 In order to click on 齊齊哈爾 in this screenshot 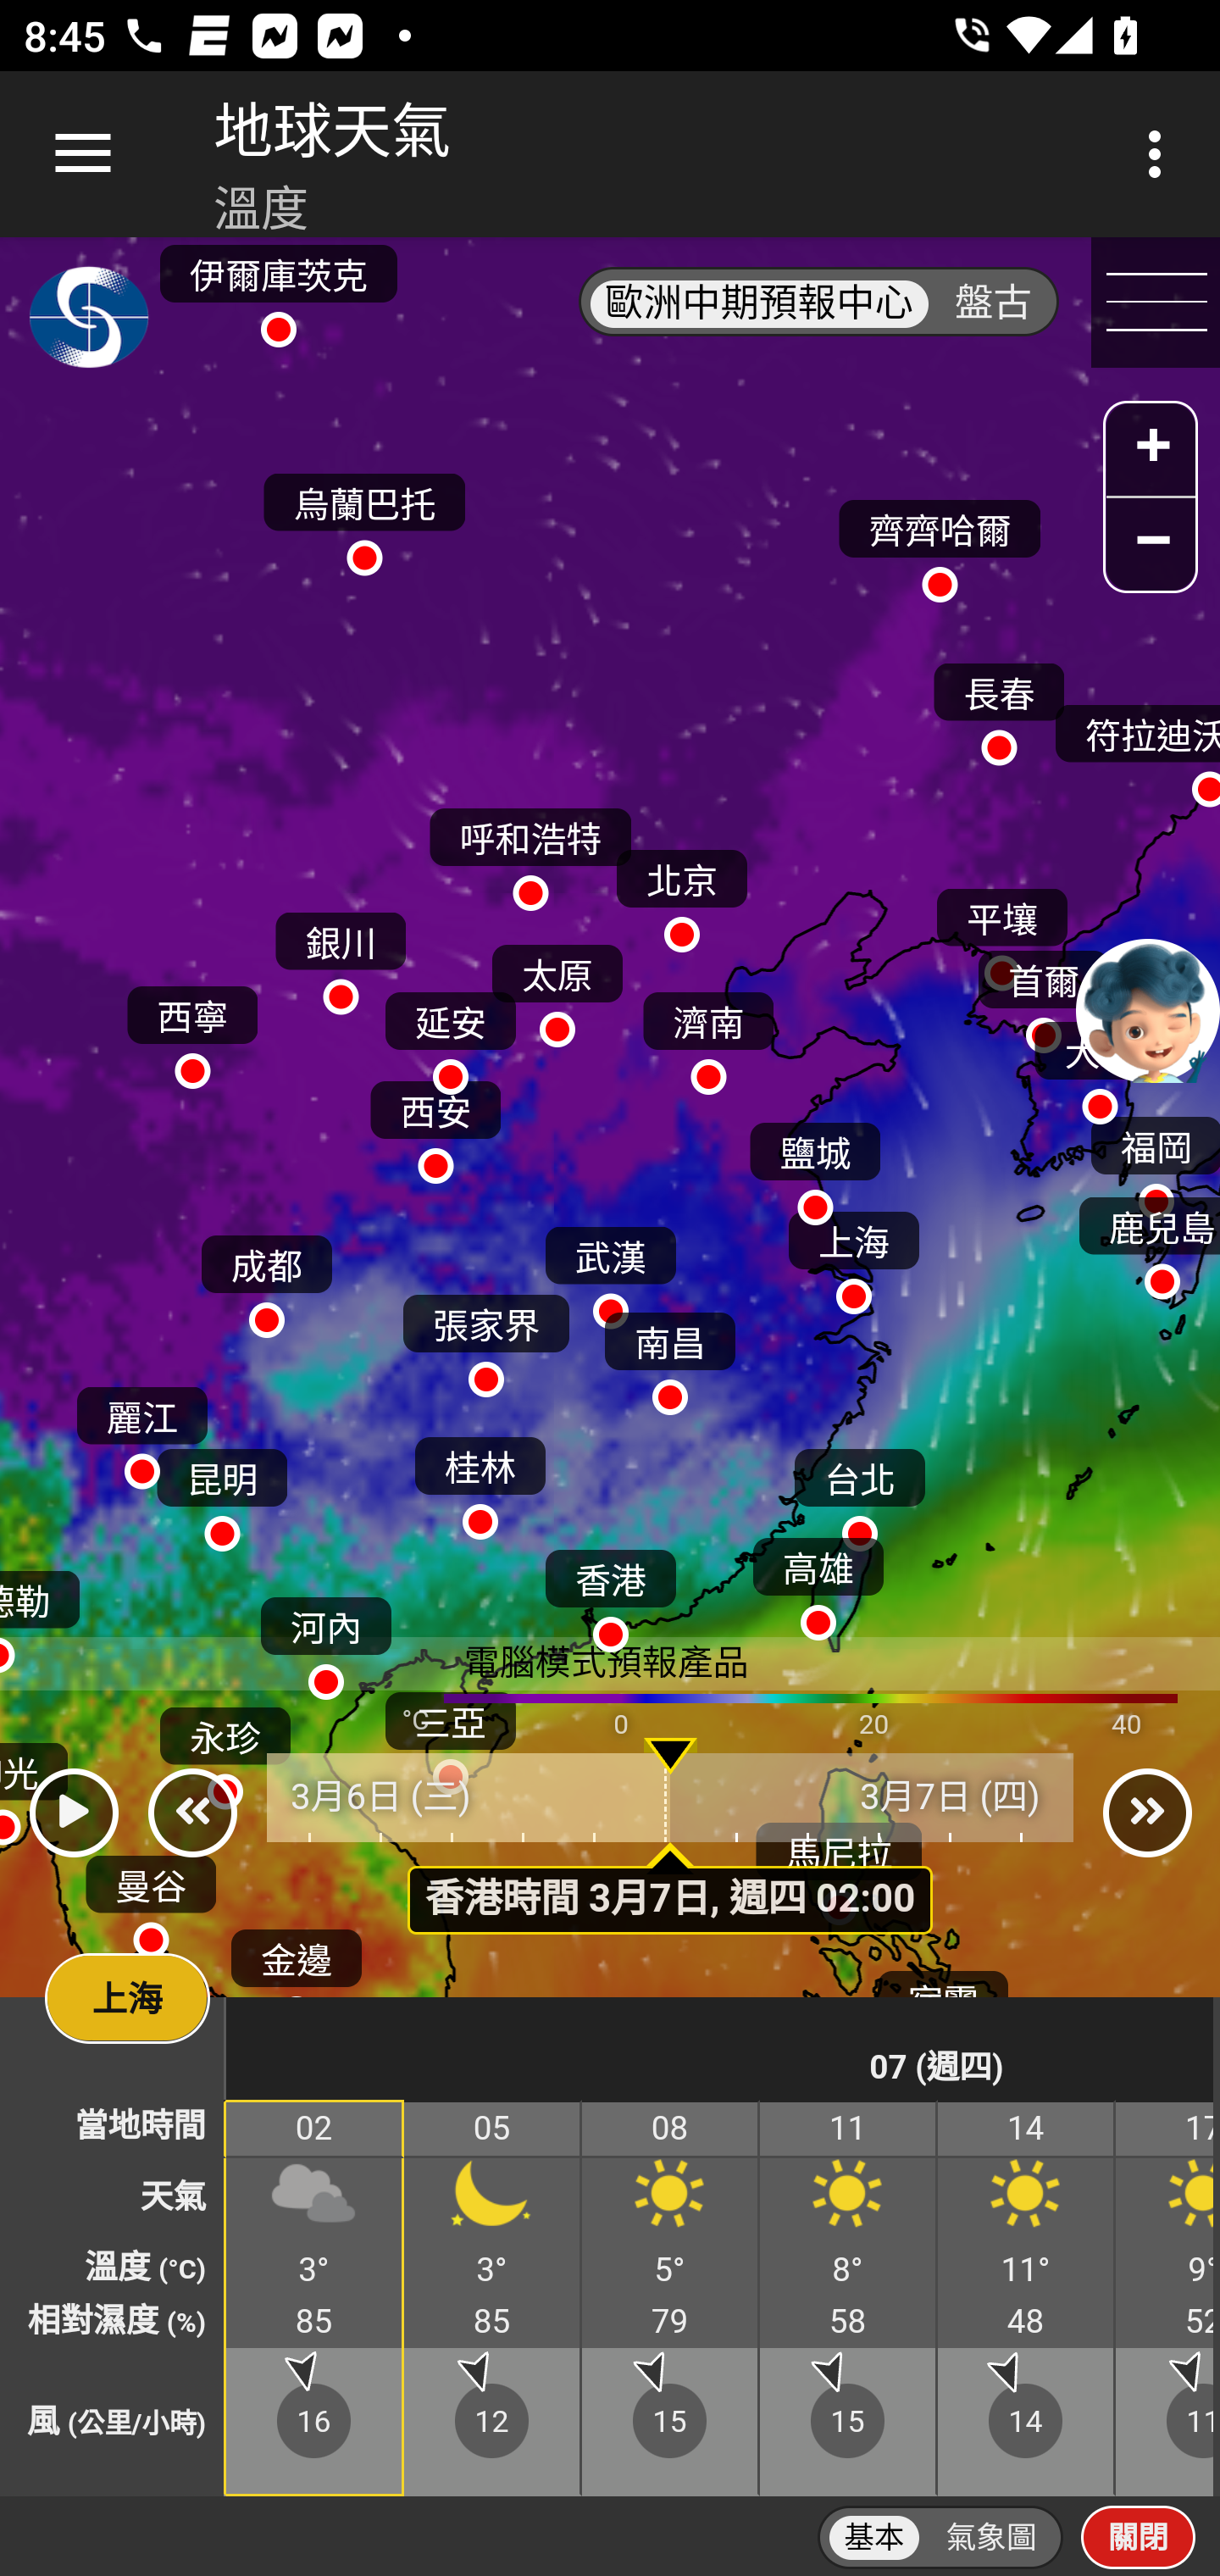, I will do `click(940, 543)`.